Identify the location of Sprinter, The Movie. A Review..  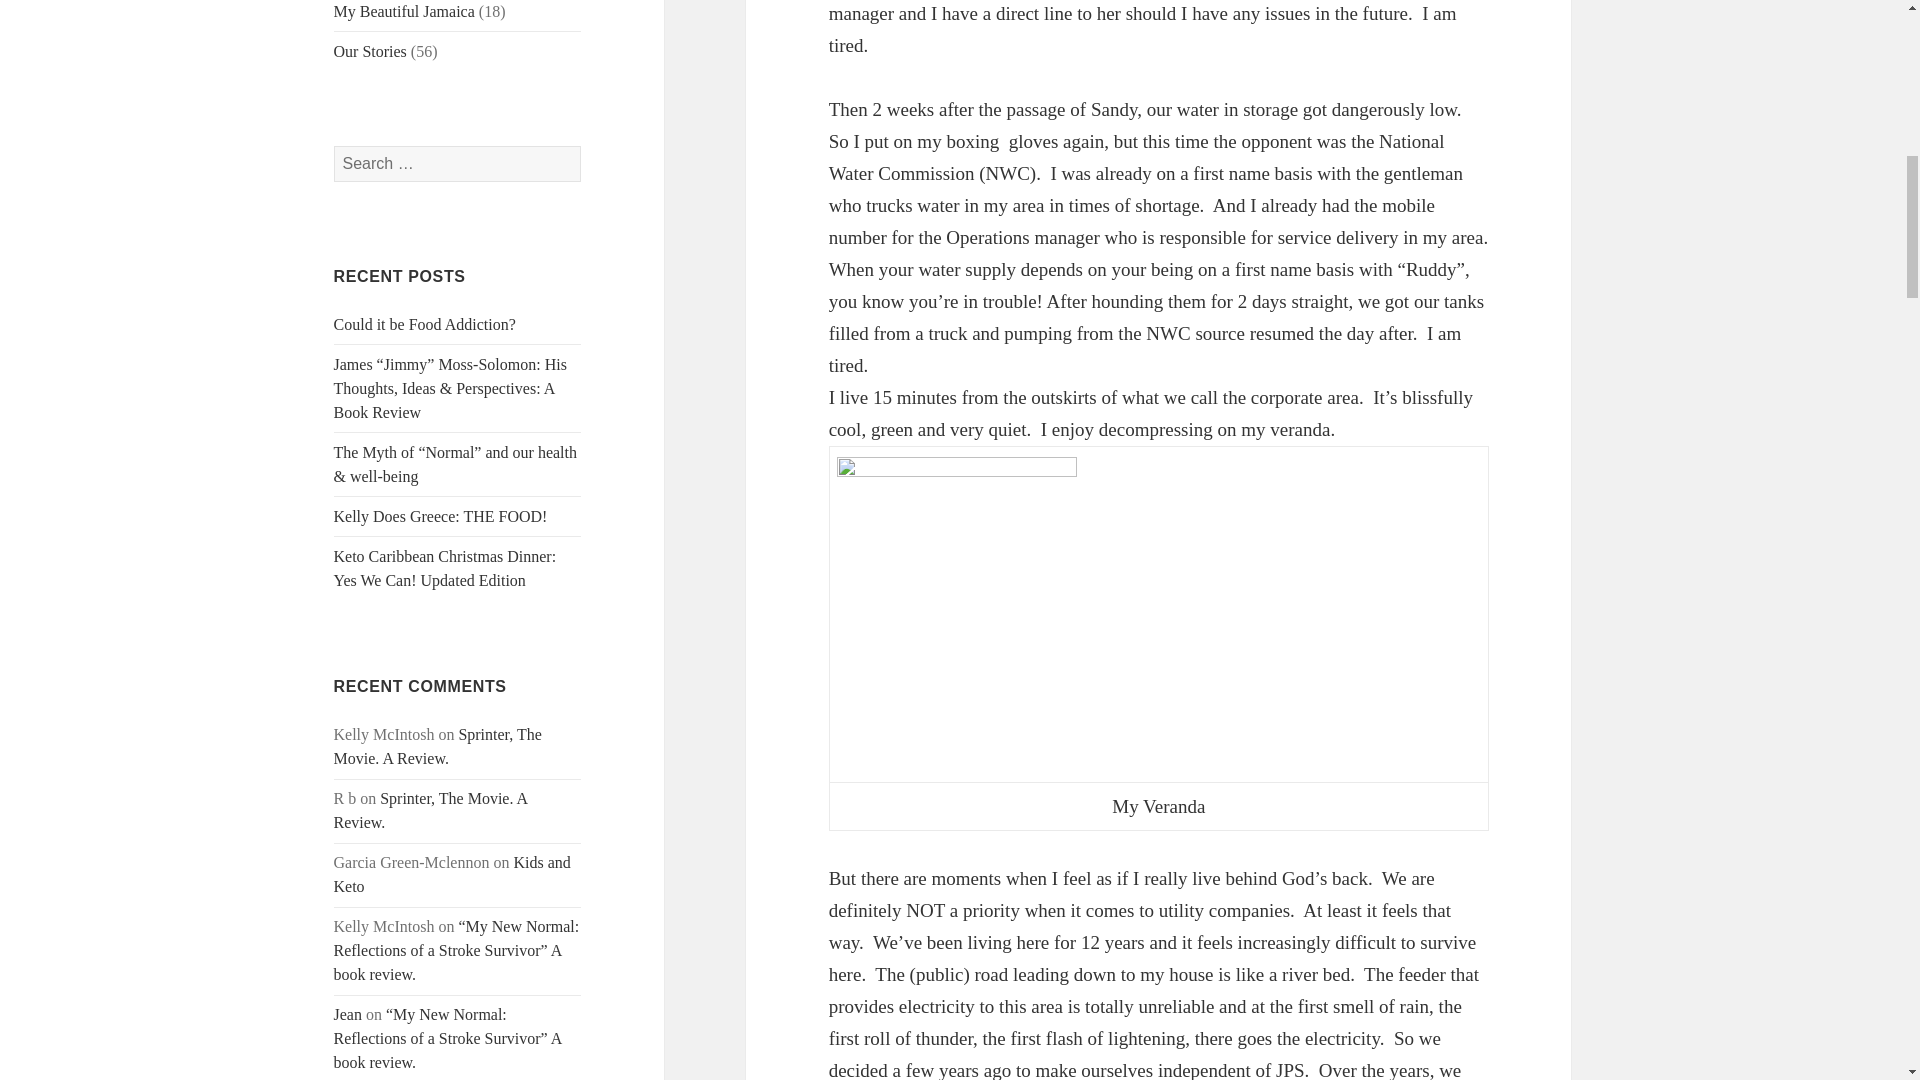
(431, 810).